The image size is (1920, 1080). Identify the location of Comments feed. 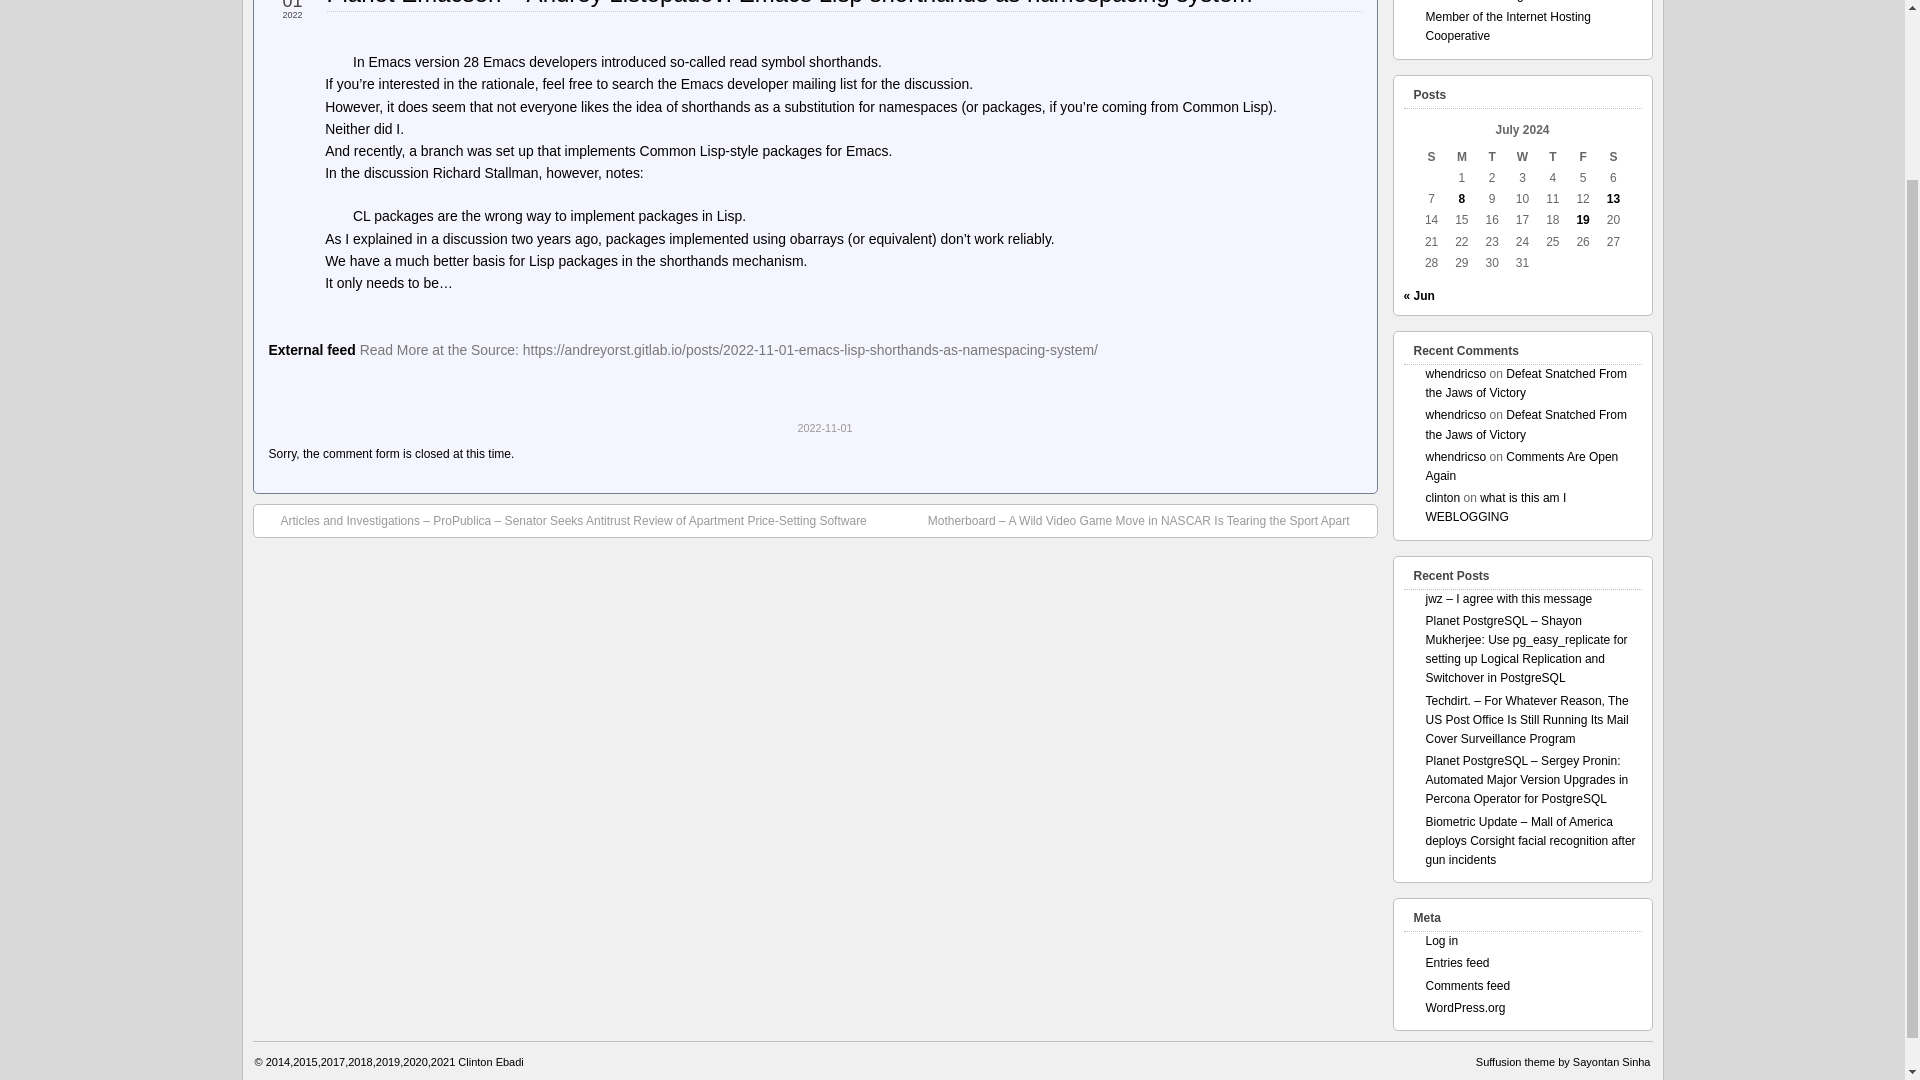
(1468, 985).